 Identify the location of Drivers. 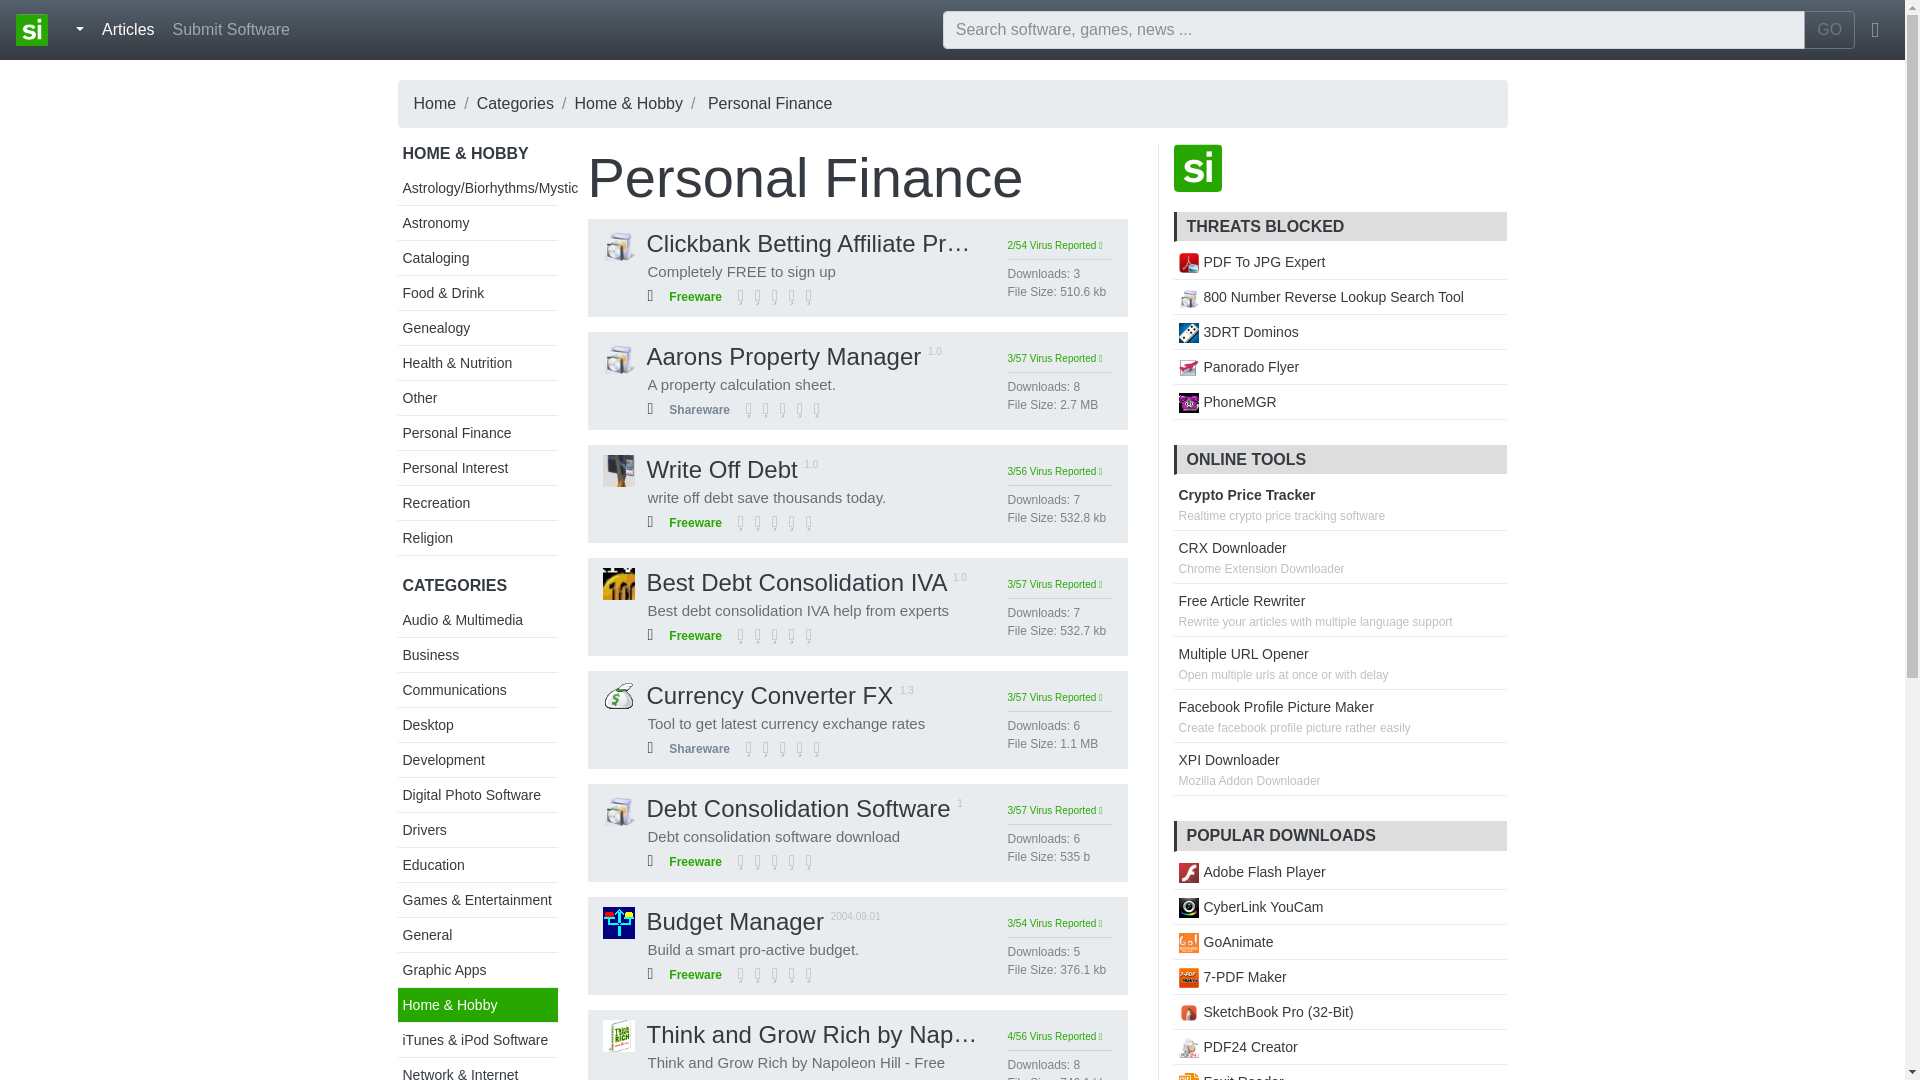
(423, 830).